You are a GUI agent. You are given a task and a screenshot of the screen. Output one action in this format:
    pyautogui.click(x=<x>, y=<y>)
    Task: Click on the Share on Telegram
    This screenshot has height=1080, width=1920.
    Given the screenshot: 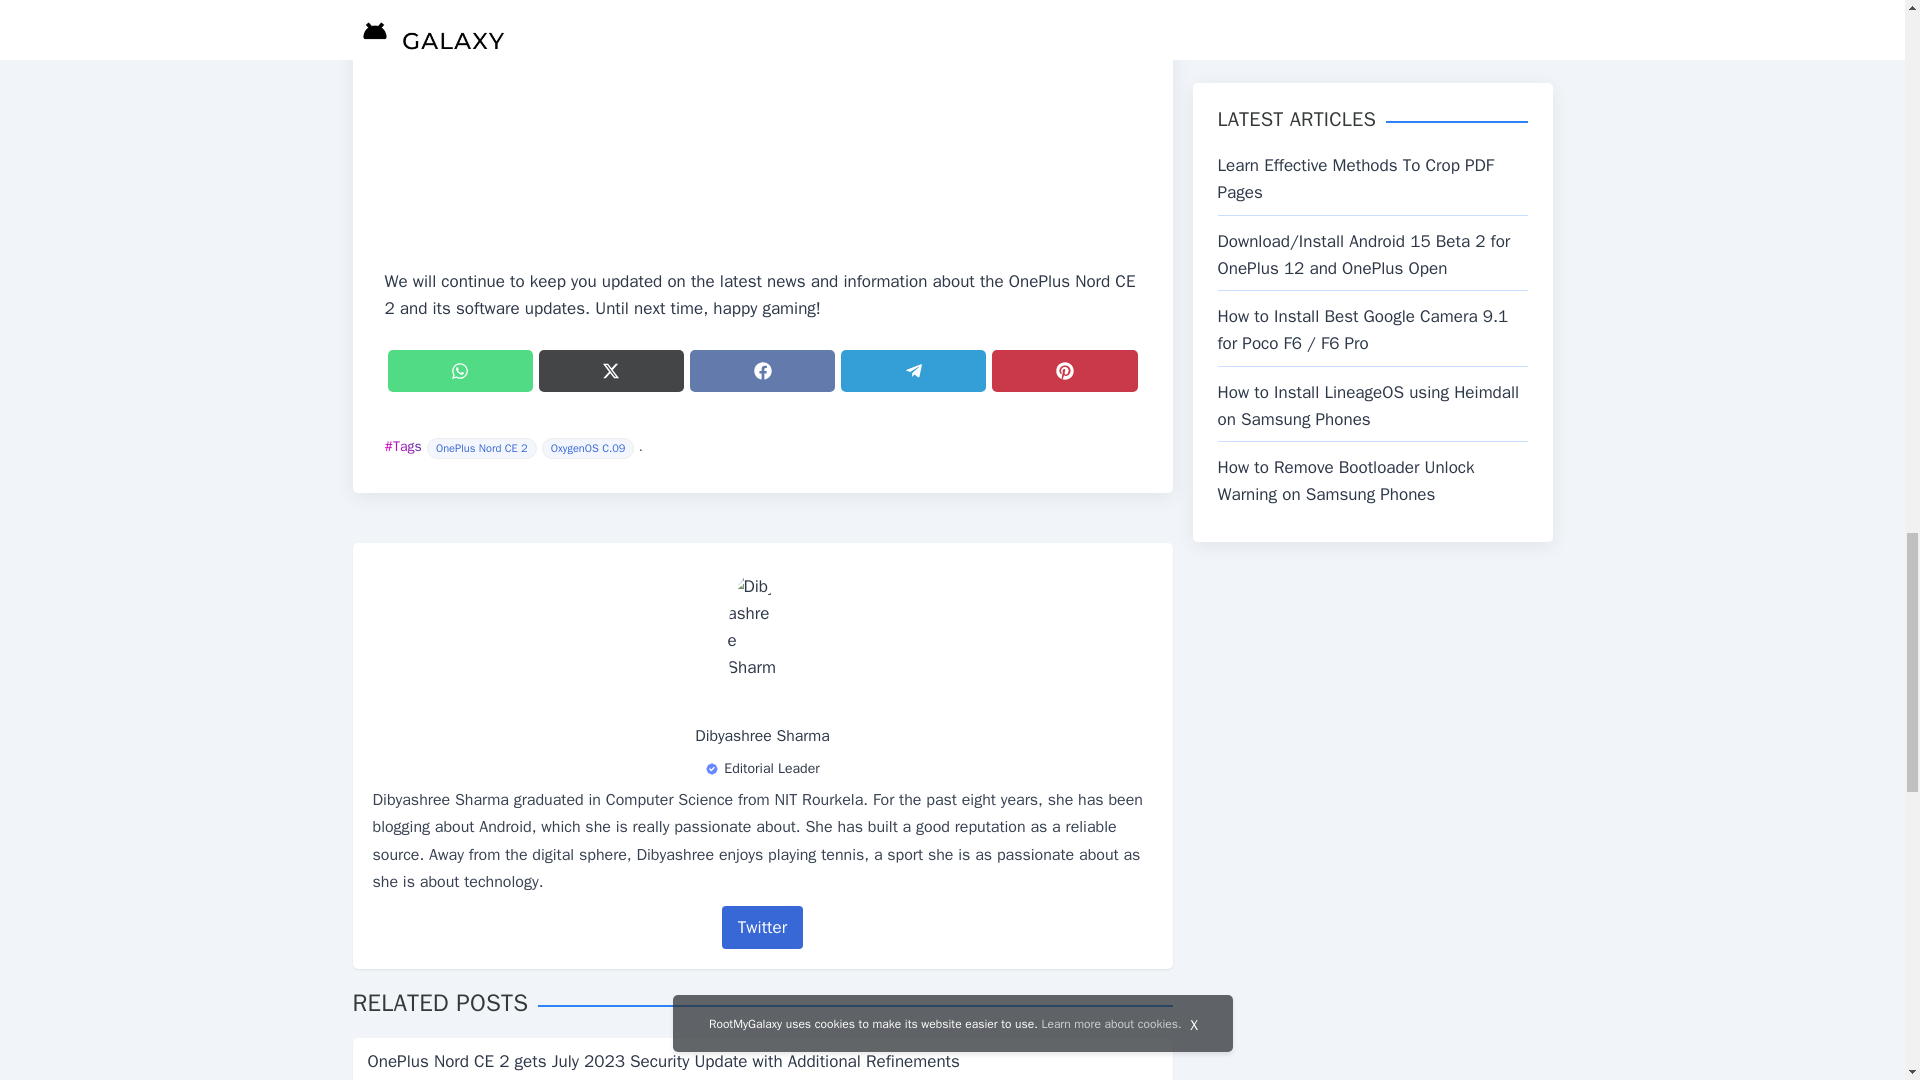 What is the action you would take?
    pyautogui.click(x=913, y=370)
    